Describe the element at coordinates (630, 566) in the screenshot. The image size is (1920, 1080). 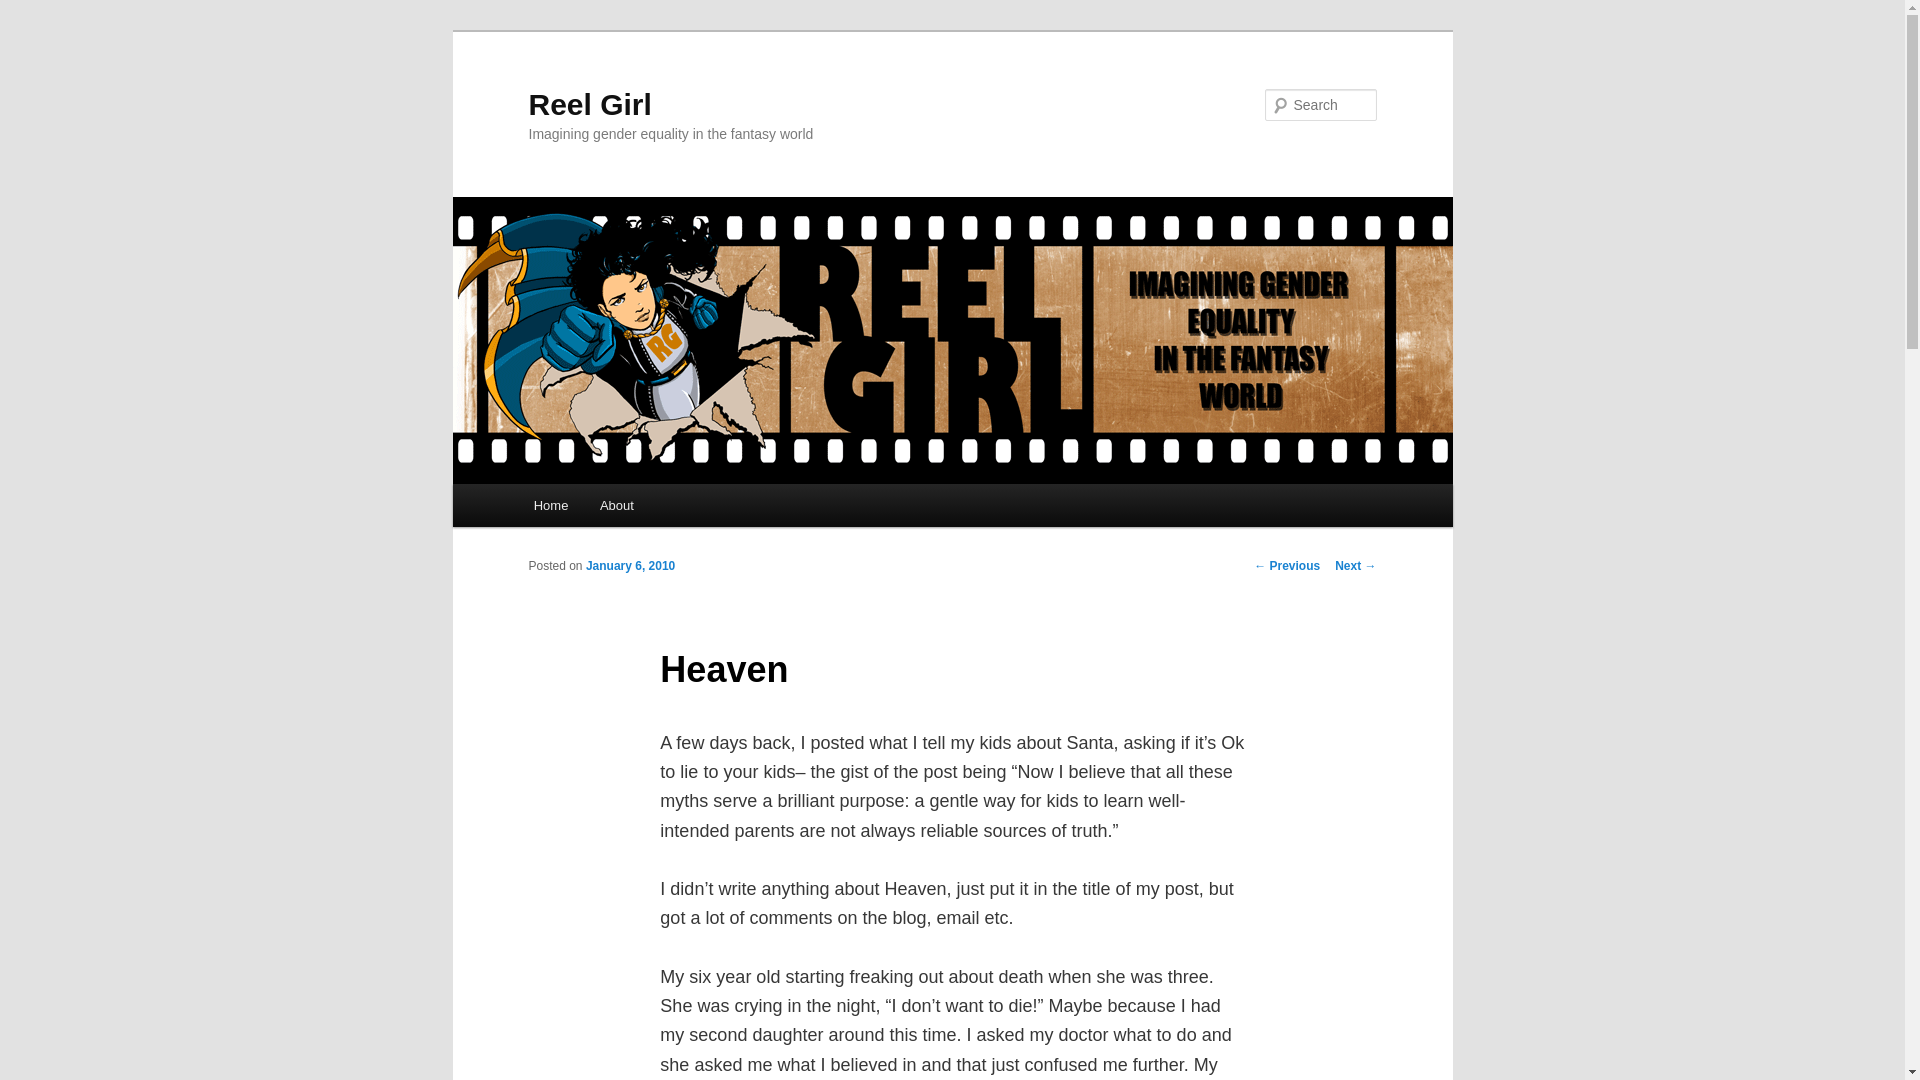
I see `January 6, 2010` at that location.